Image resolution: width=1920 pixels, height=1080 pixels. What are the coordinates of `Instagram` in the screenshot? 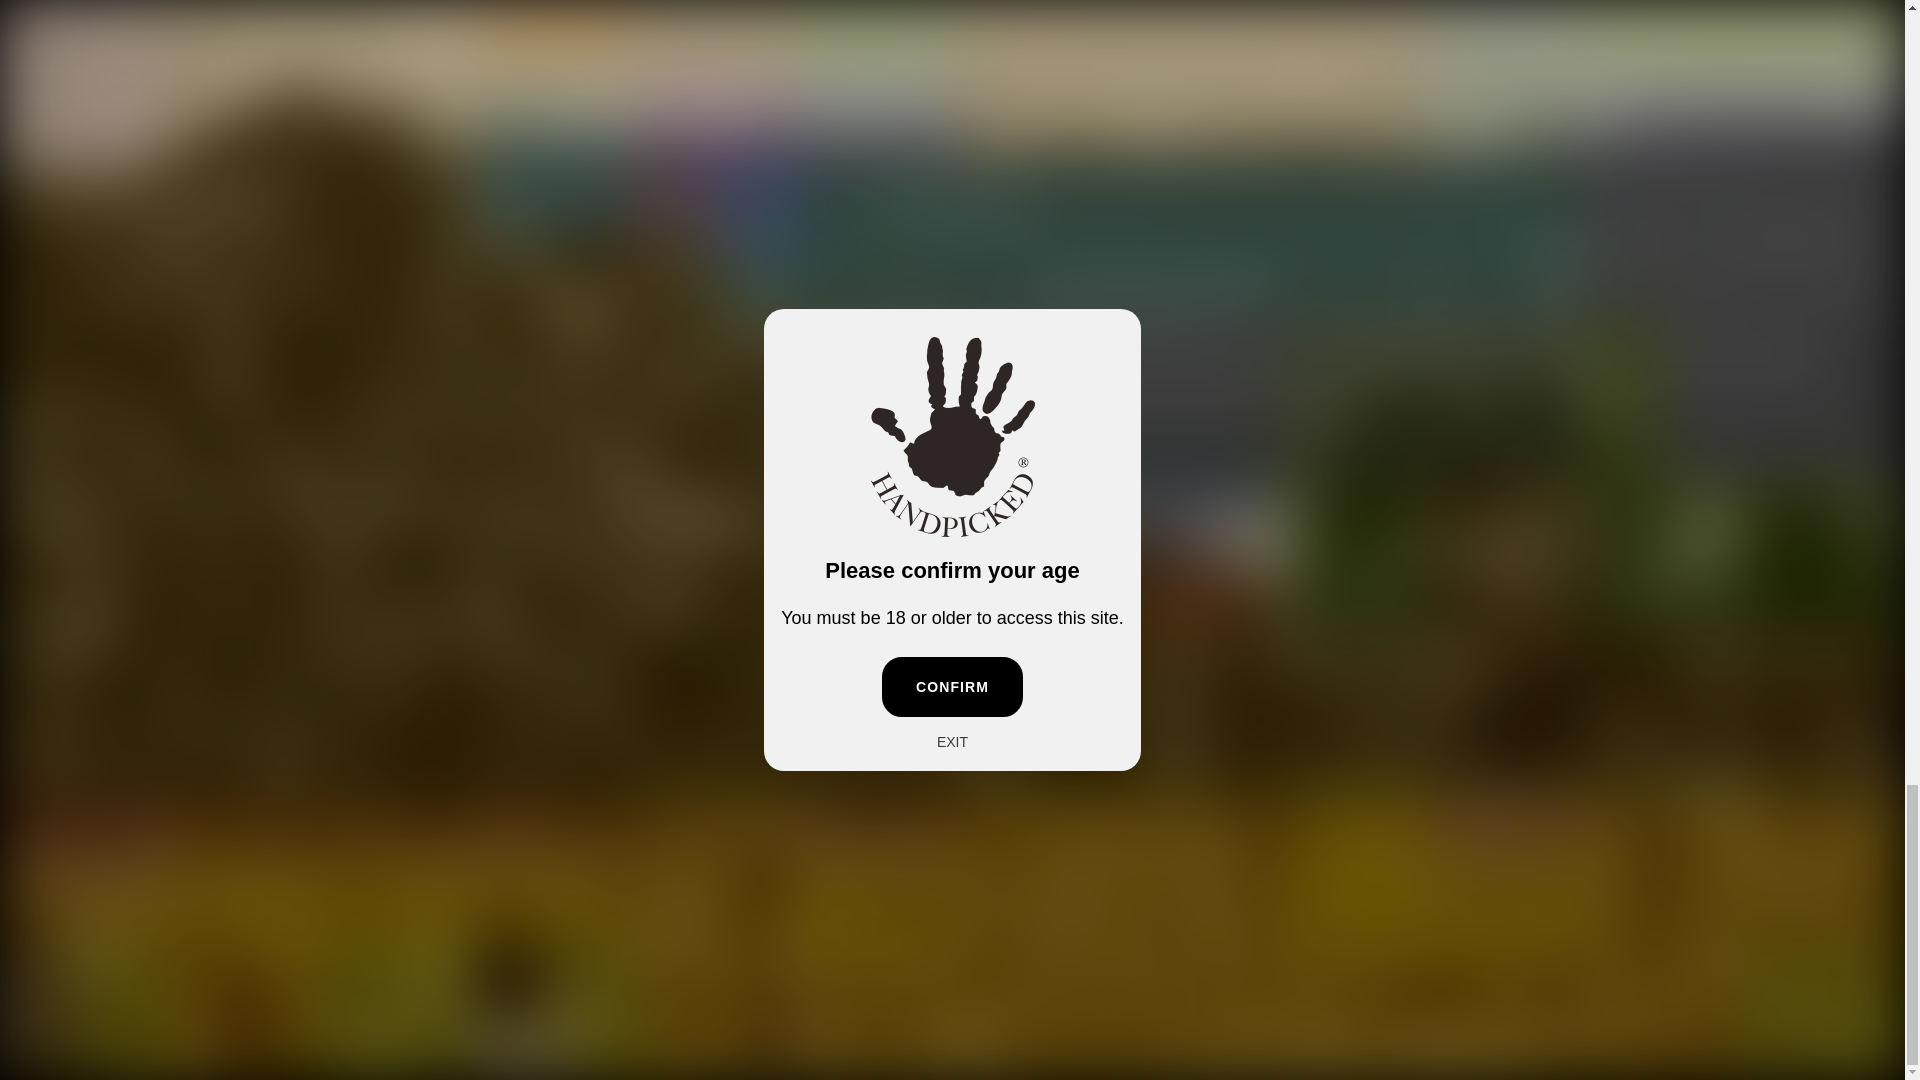 It's located at (98, 606).